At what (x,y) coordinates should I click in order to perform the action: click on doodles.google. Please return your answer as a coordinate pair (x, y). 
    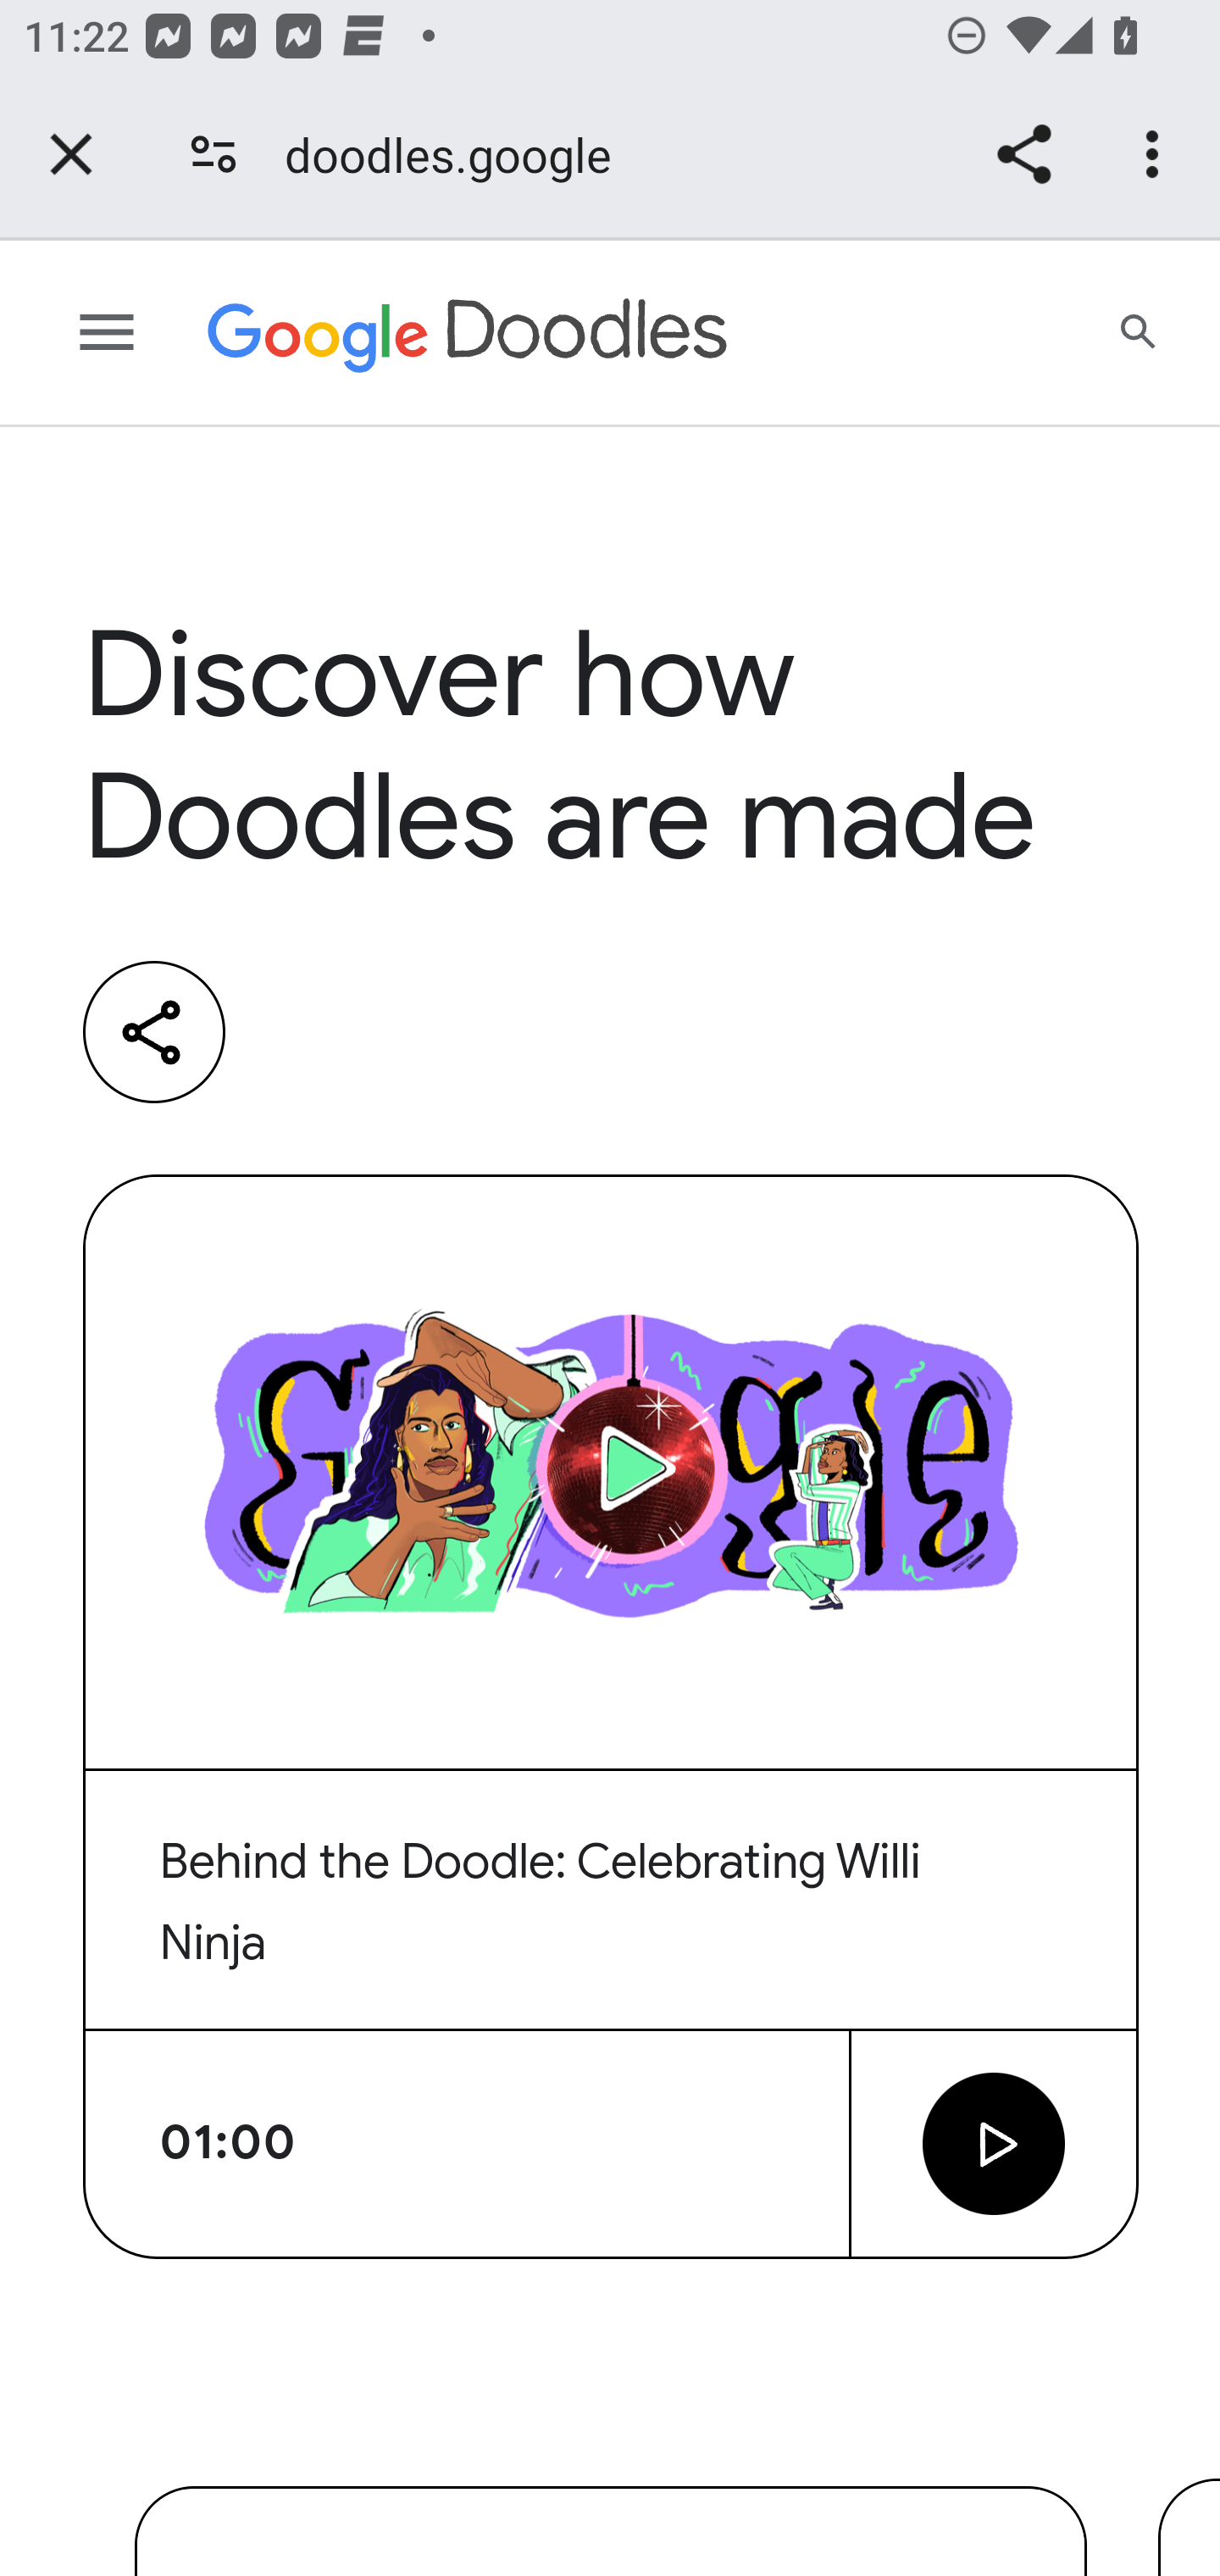
    Looking at the image, I should click on (459, 154).